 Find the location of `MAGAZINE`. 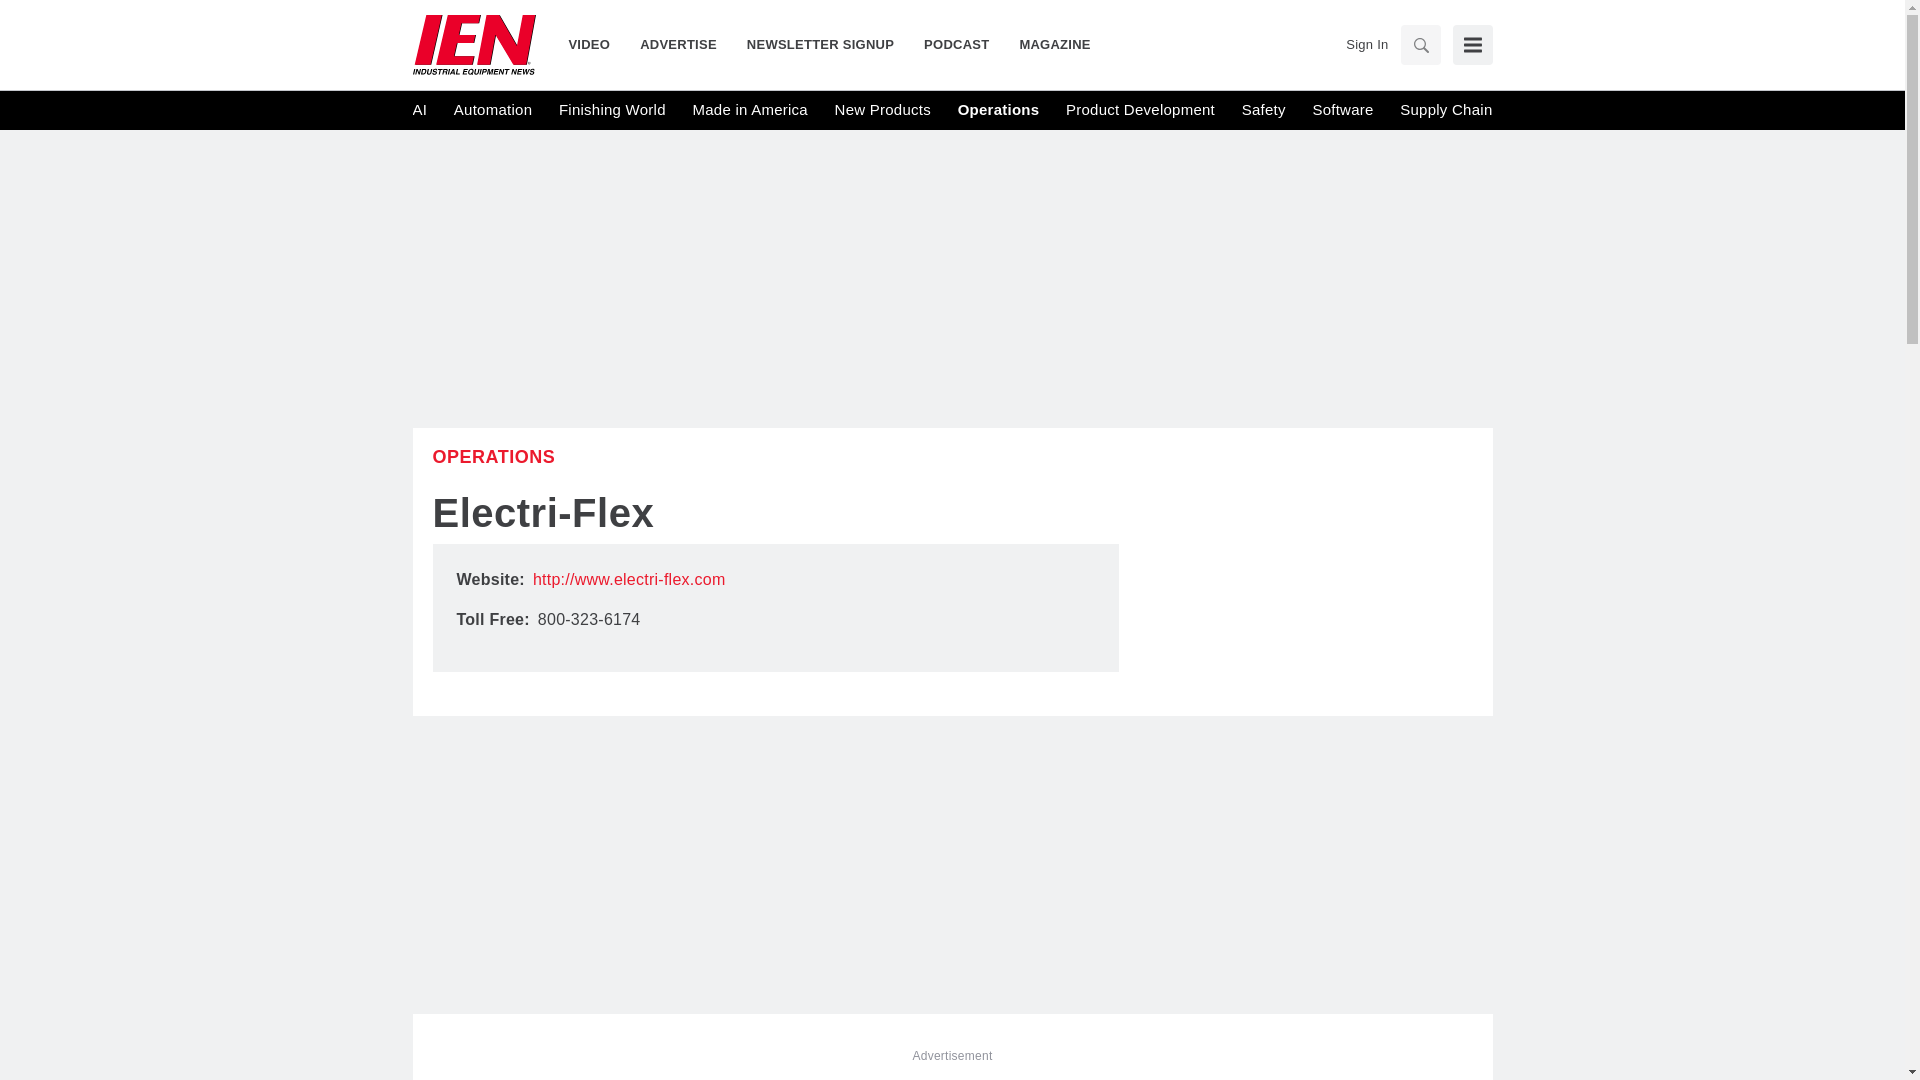

MAGAZINE is located at coordinates (1047, 44).